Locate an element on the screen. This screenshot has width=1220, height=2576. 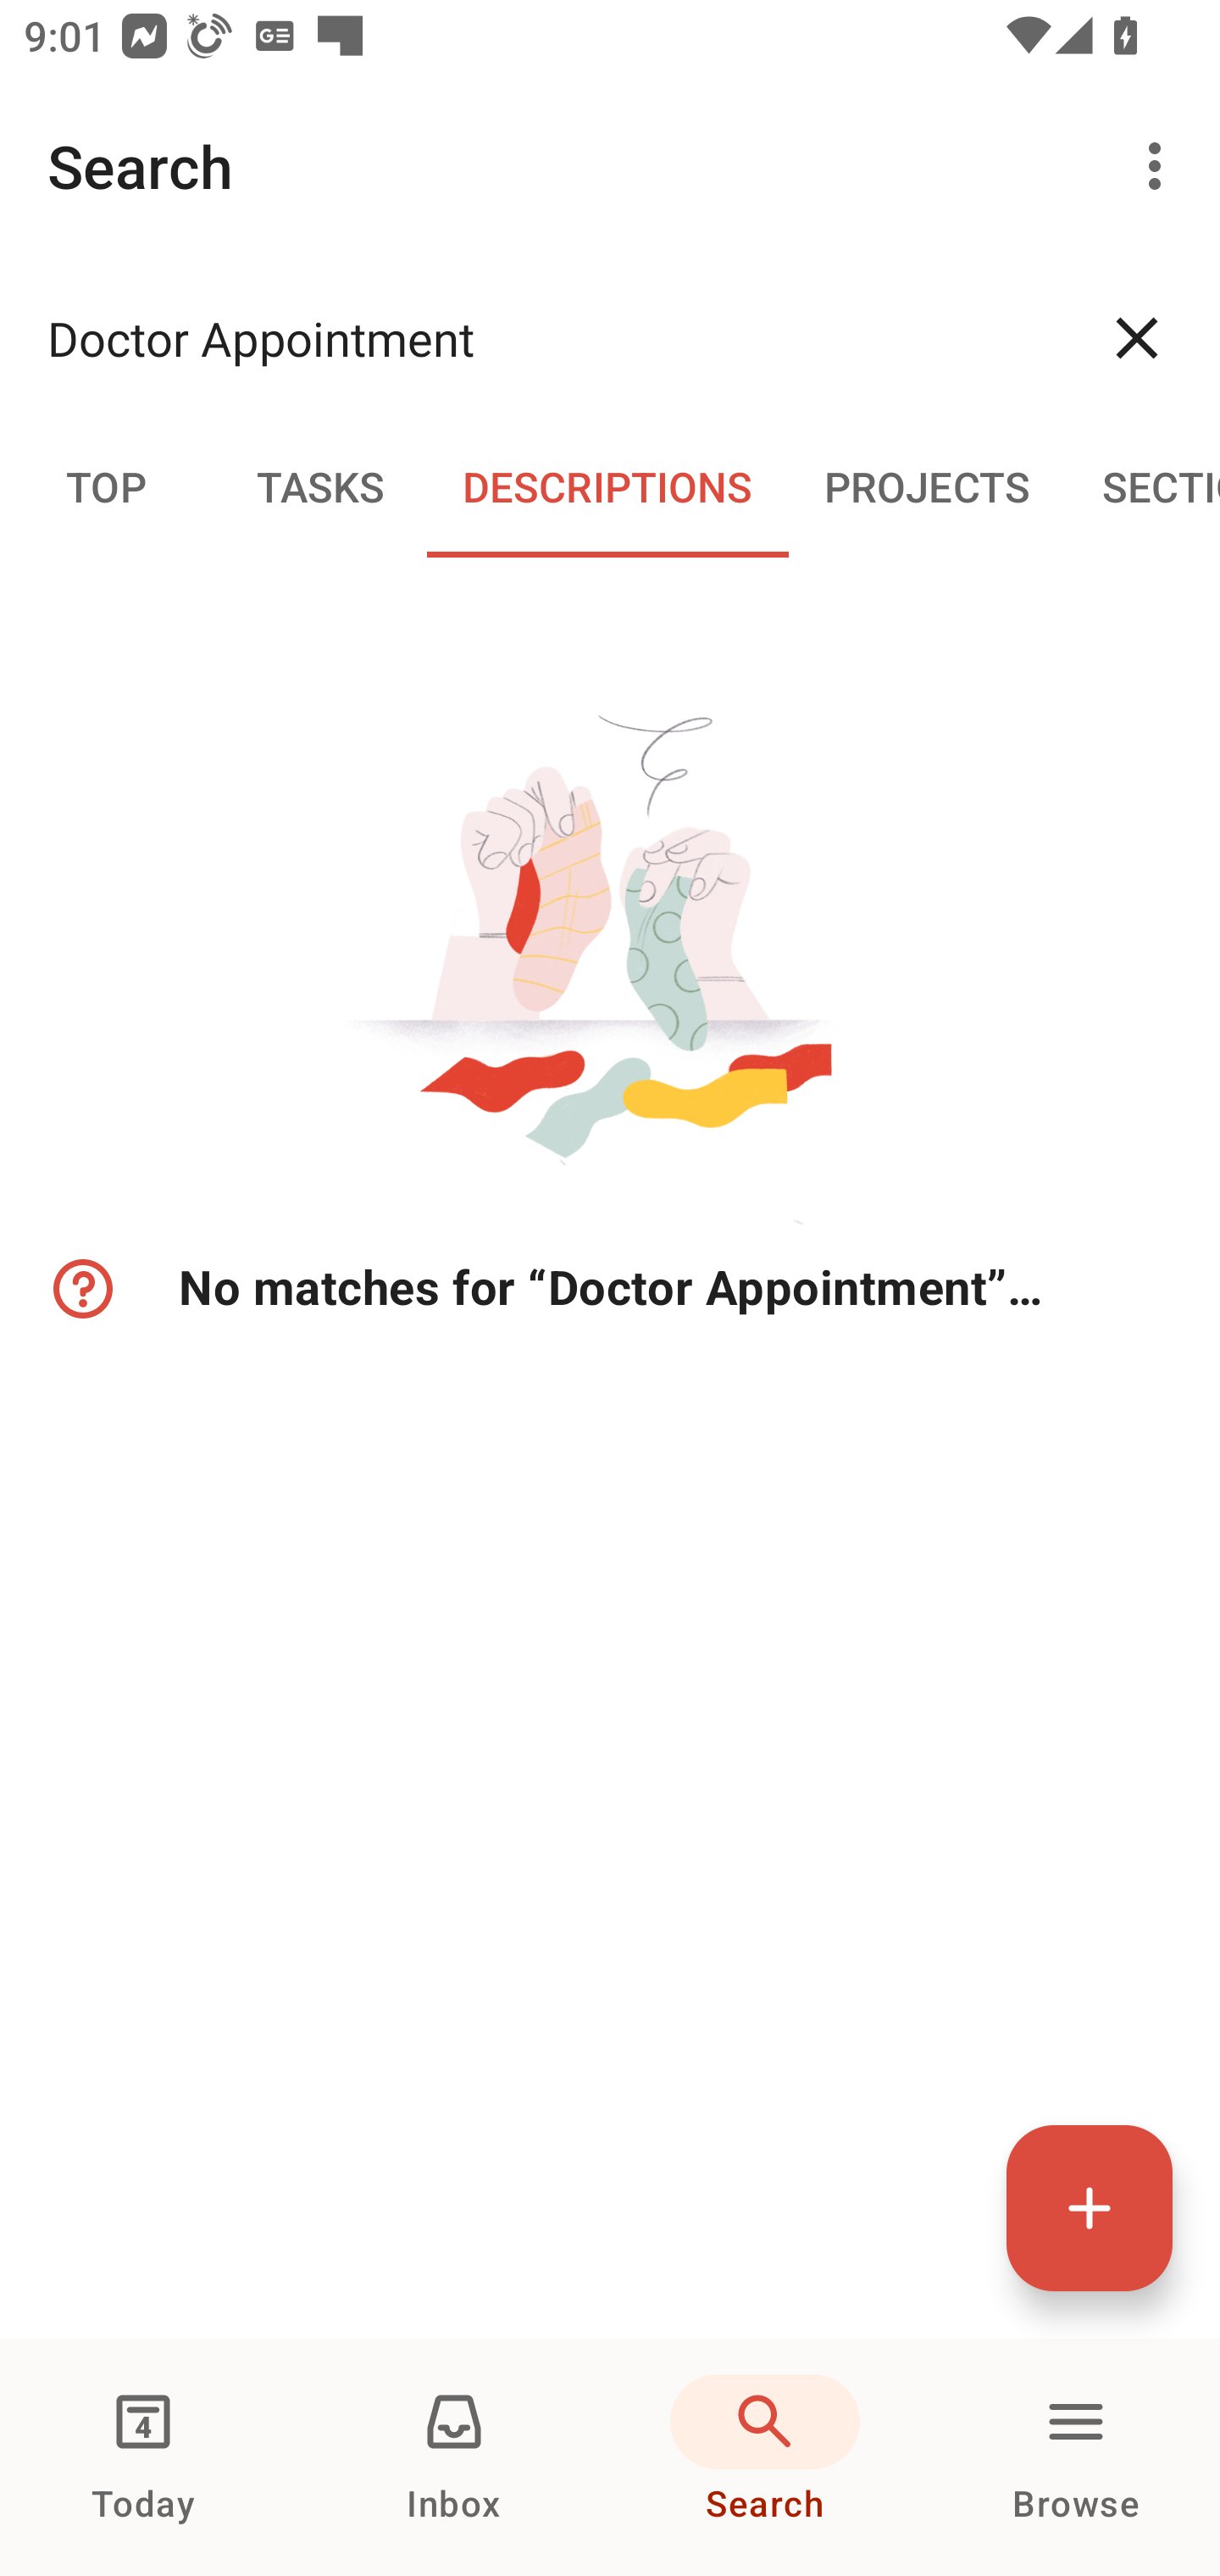
Tasks TASKS is located at coordinates (319, 485).